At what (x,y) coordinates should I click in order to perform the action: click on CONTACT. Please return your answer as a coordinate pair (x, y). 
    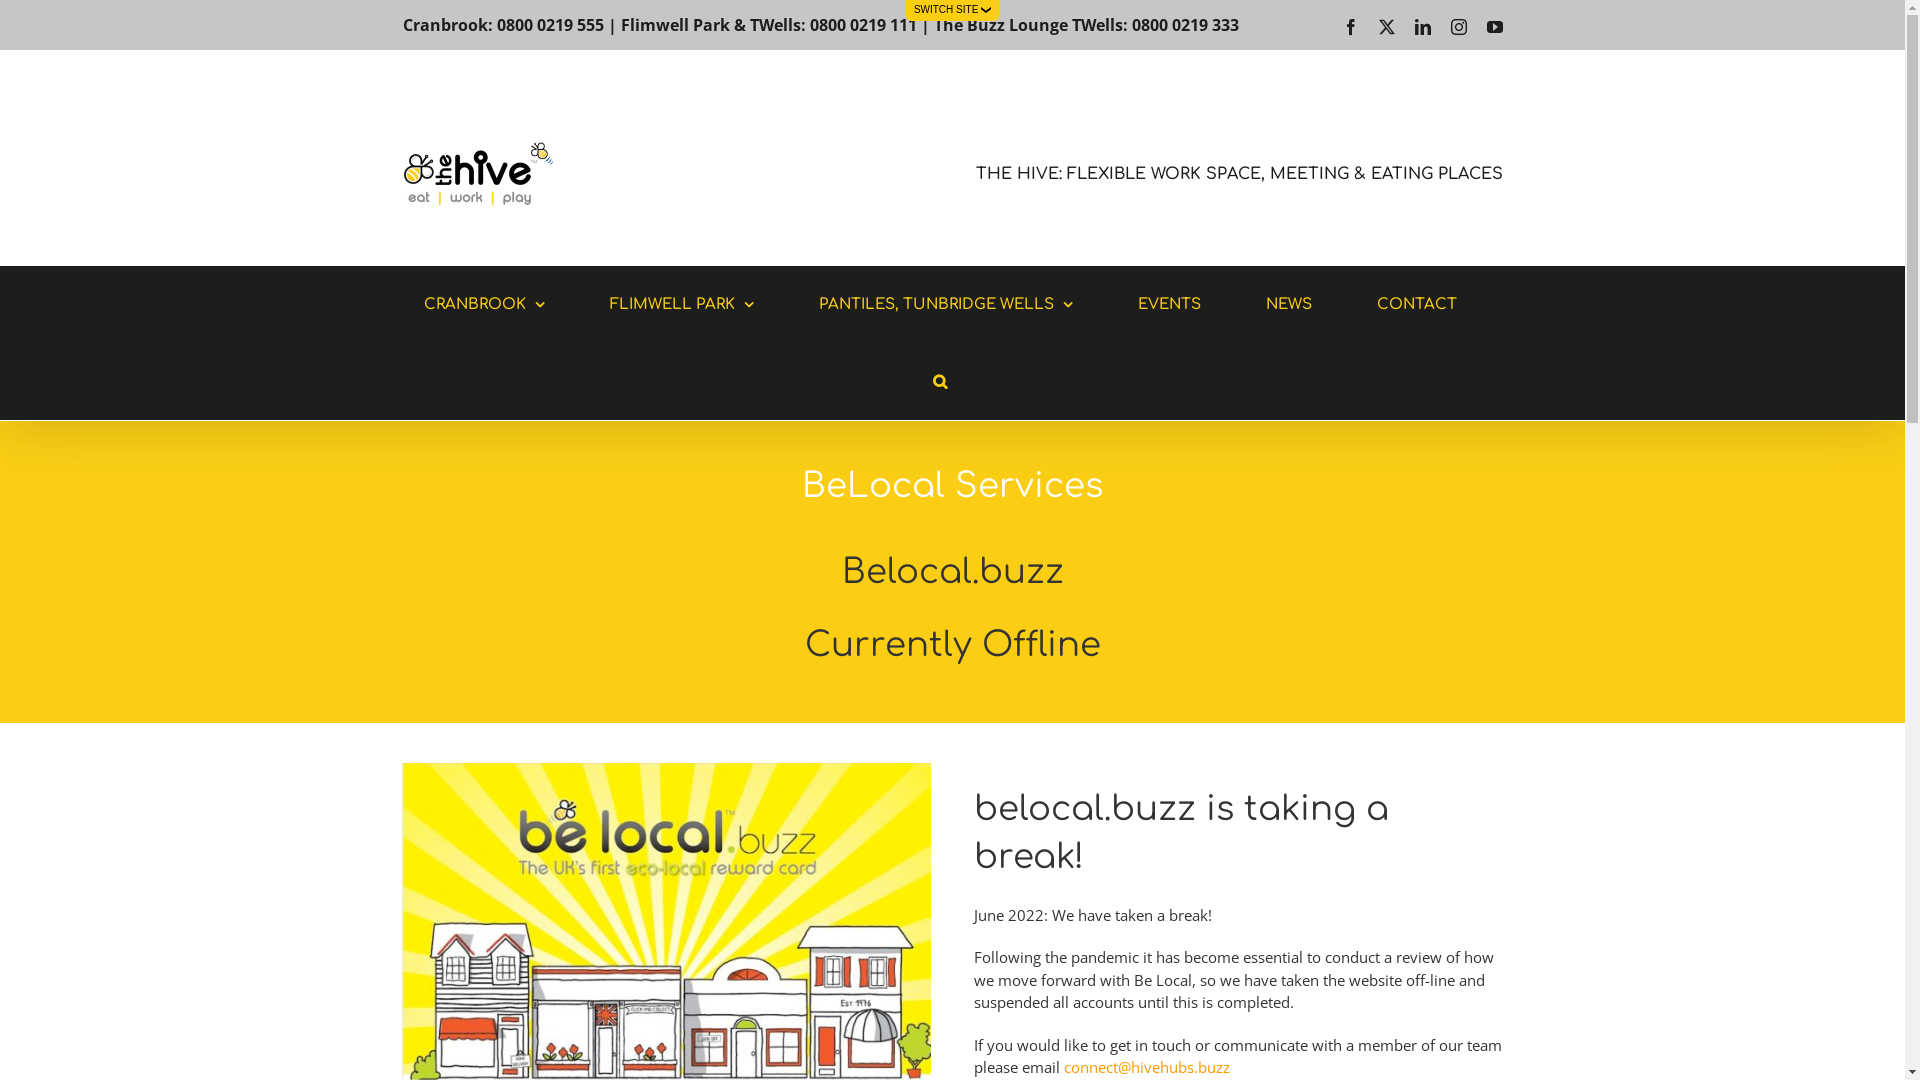
    Looking at the image, I should click on (1416, 304).